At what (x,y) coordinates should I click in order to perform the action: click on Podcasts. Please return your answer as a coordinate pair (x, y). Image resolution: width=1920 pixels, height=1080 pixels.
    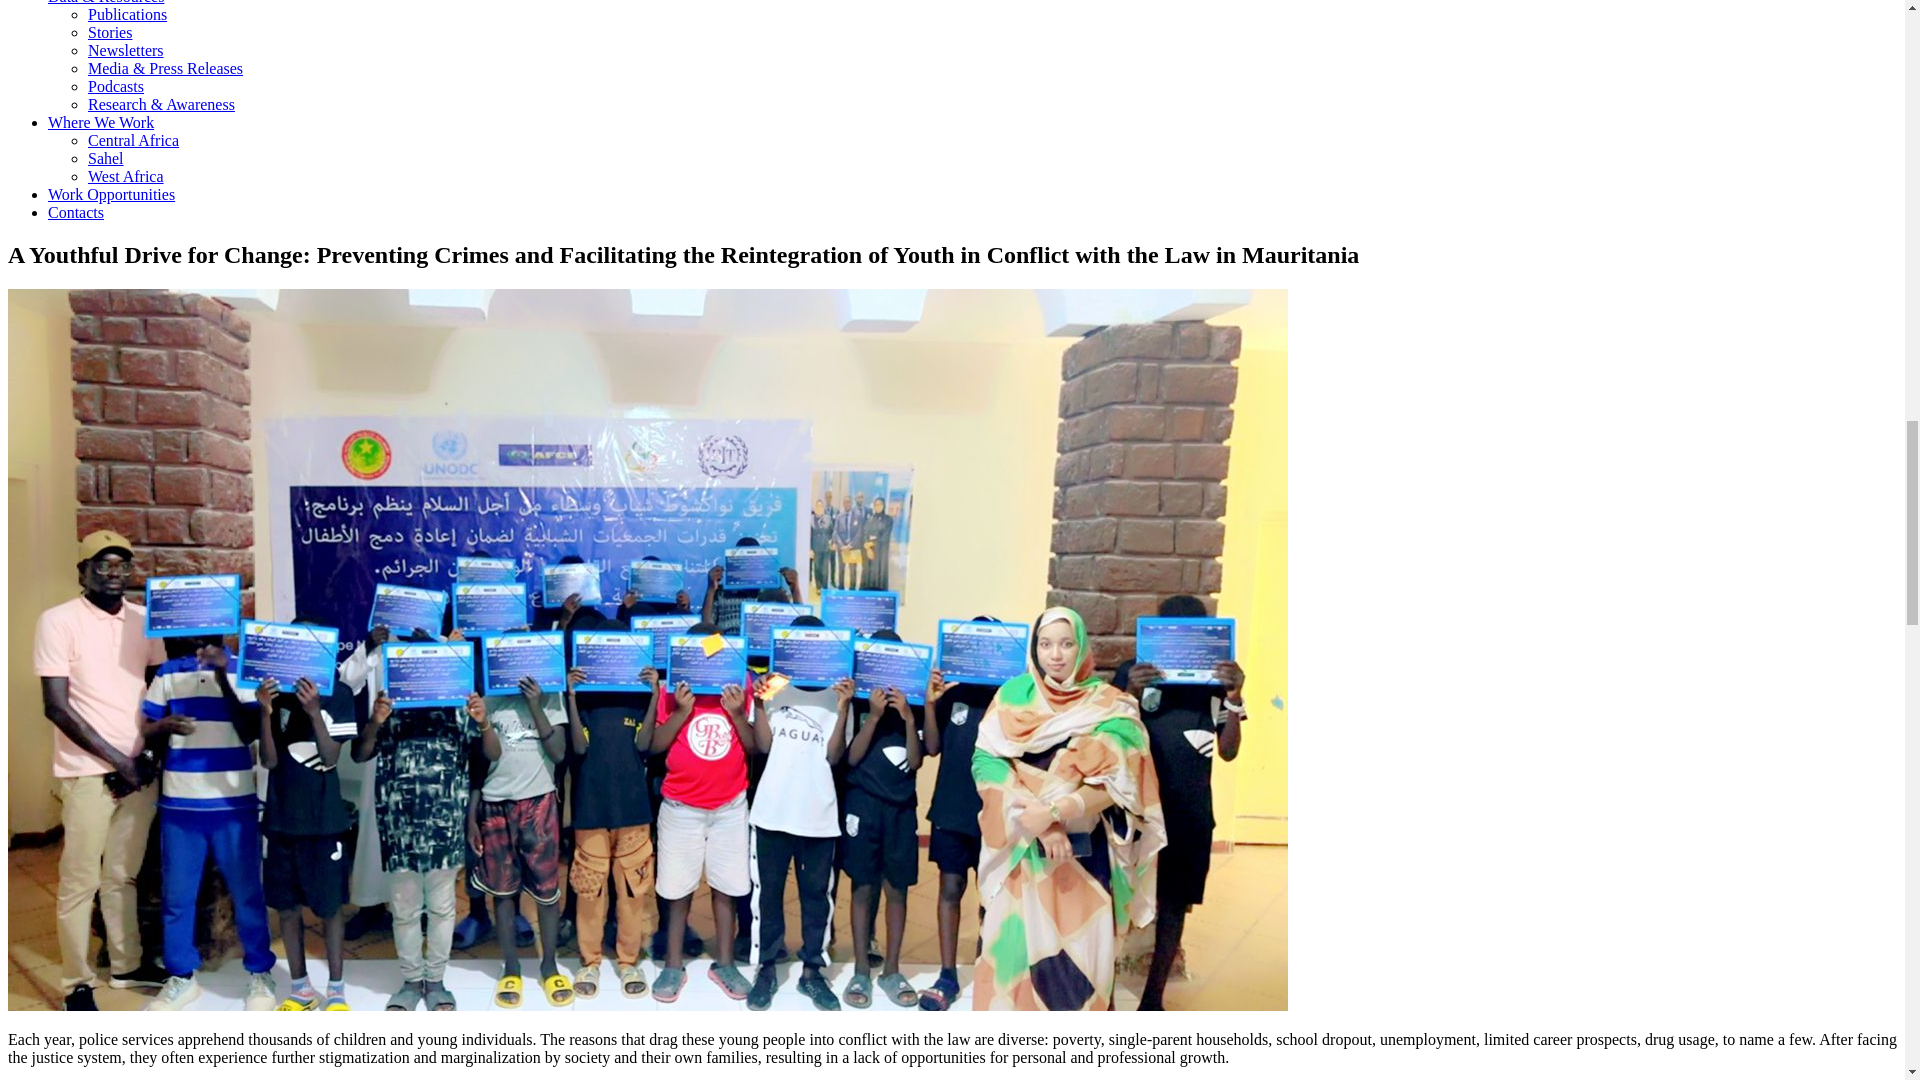
    Looking at the image, I should click on (116, 86).